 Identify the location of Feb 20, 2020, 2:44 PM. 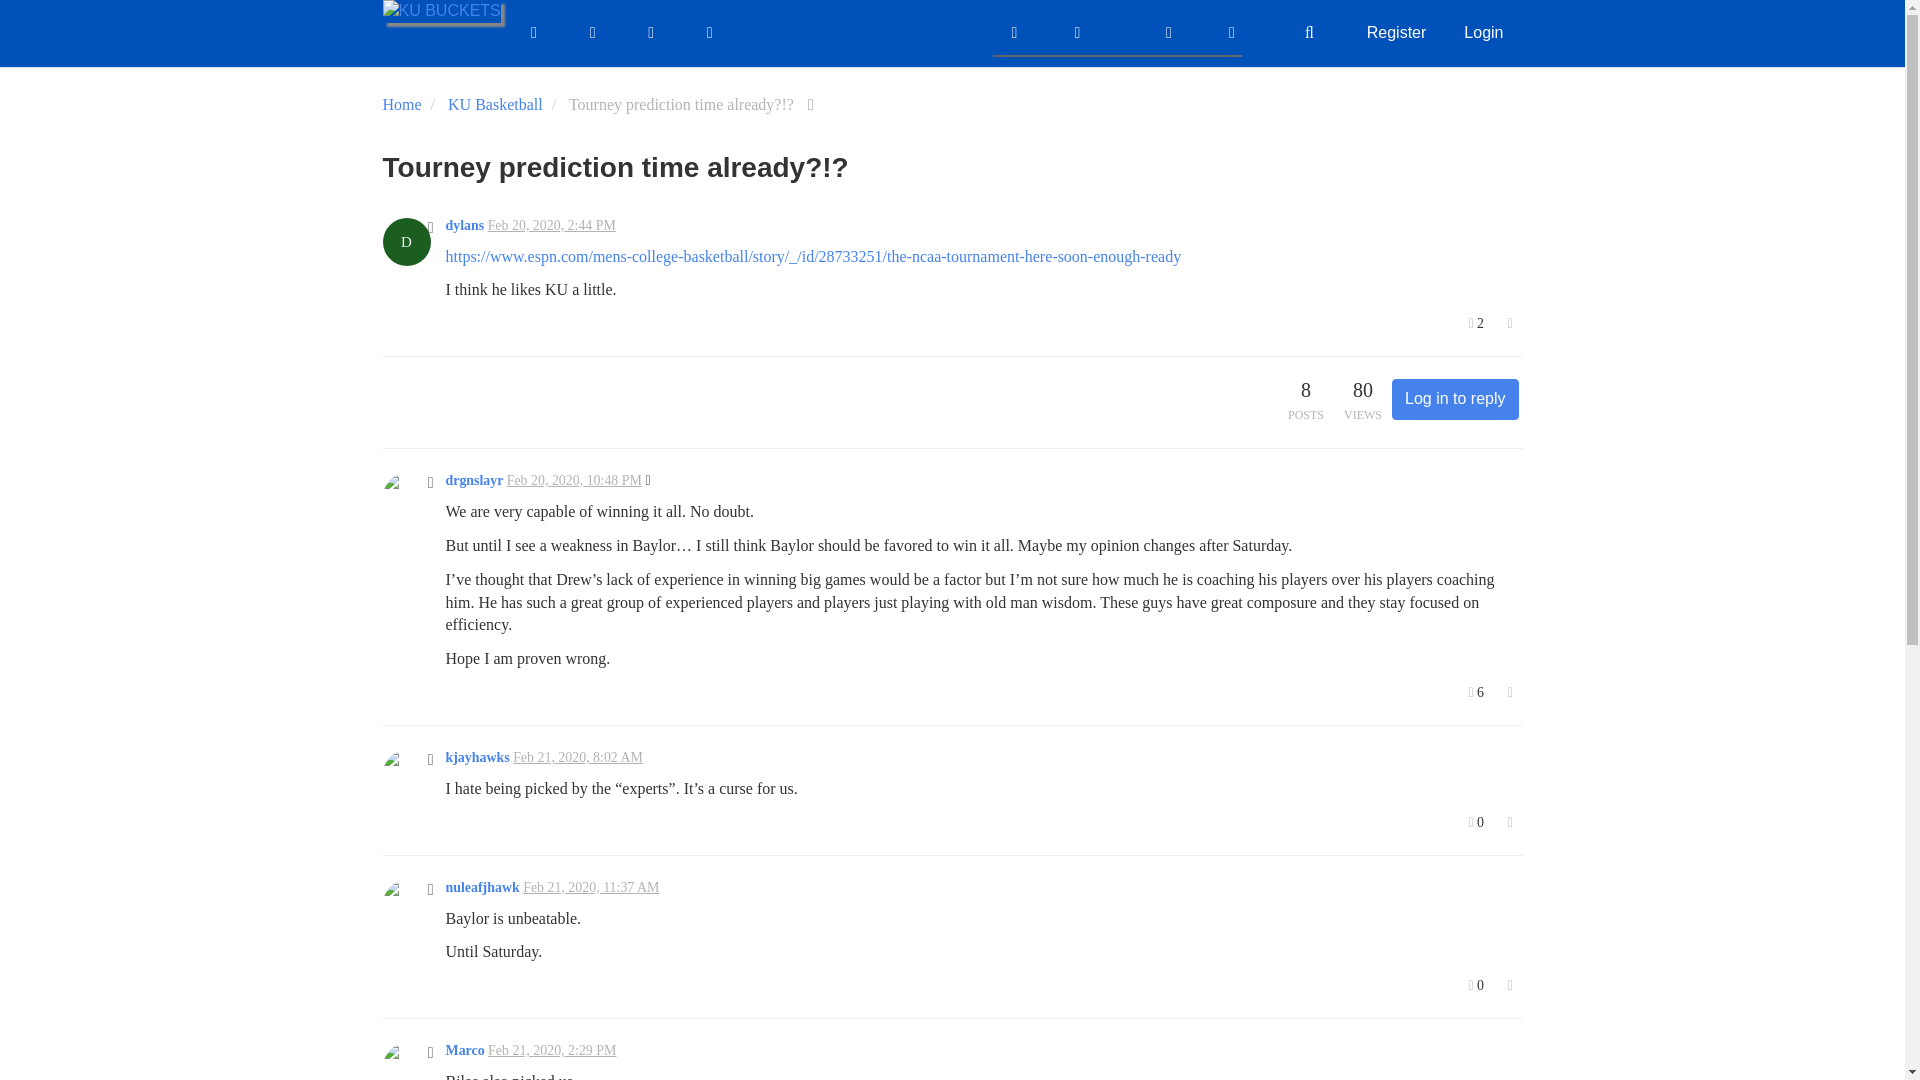
(552, 226).